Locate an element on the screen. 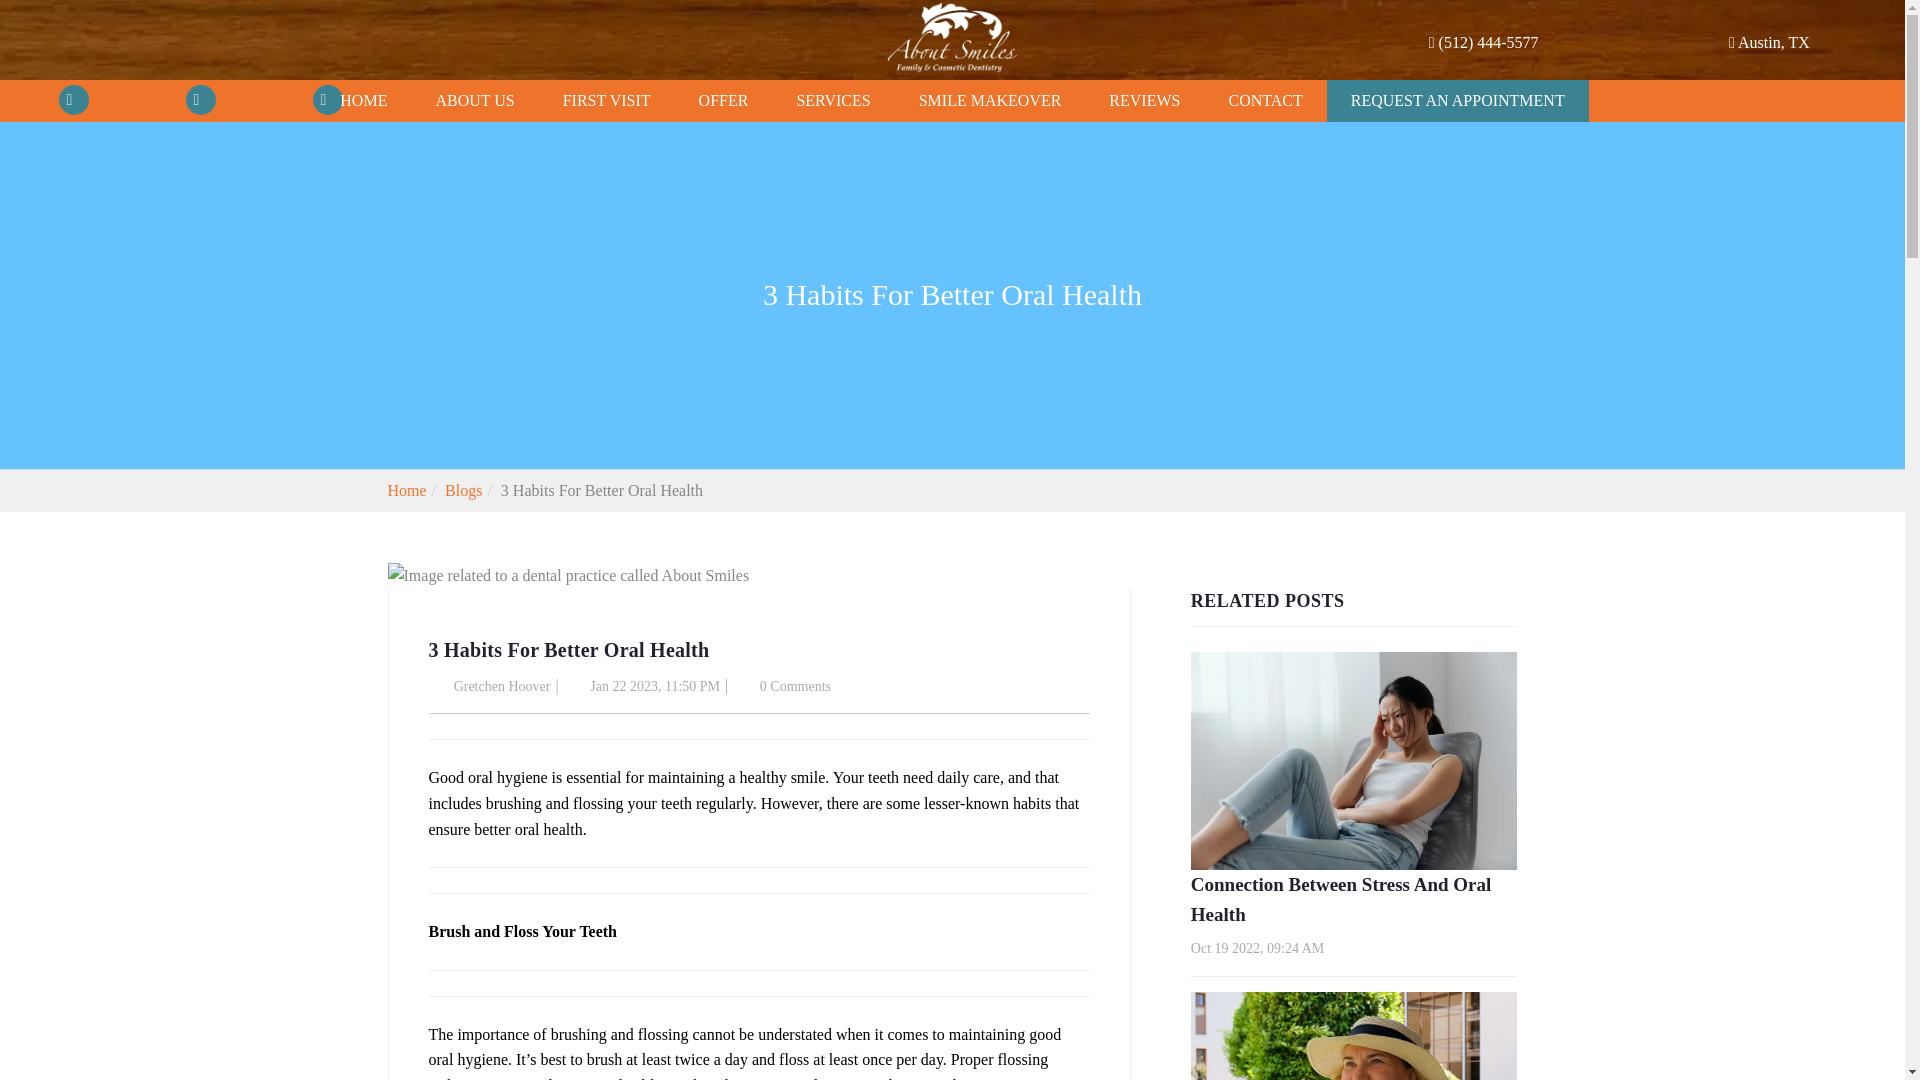 The width and height of the screenshot is (1920, 1080). SMILE MAKEOVER is located at coordinates (990, 100).